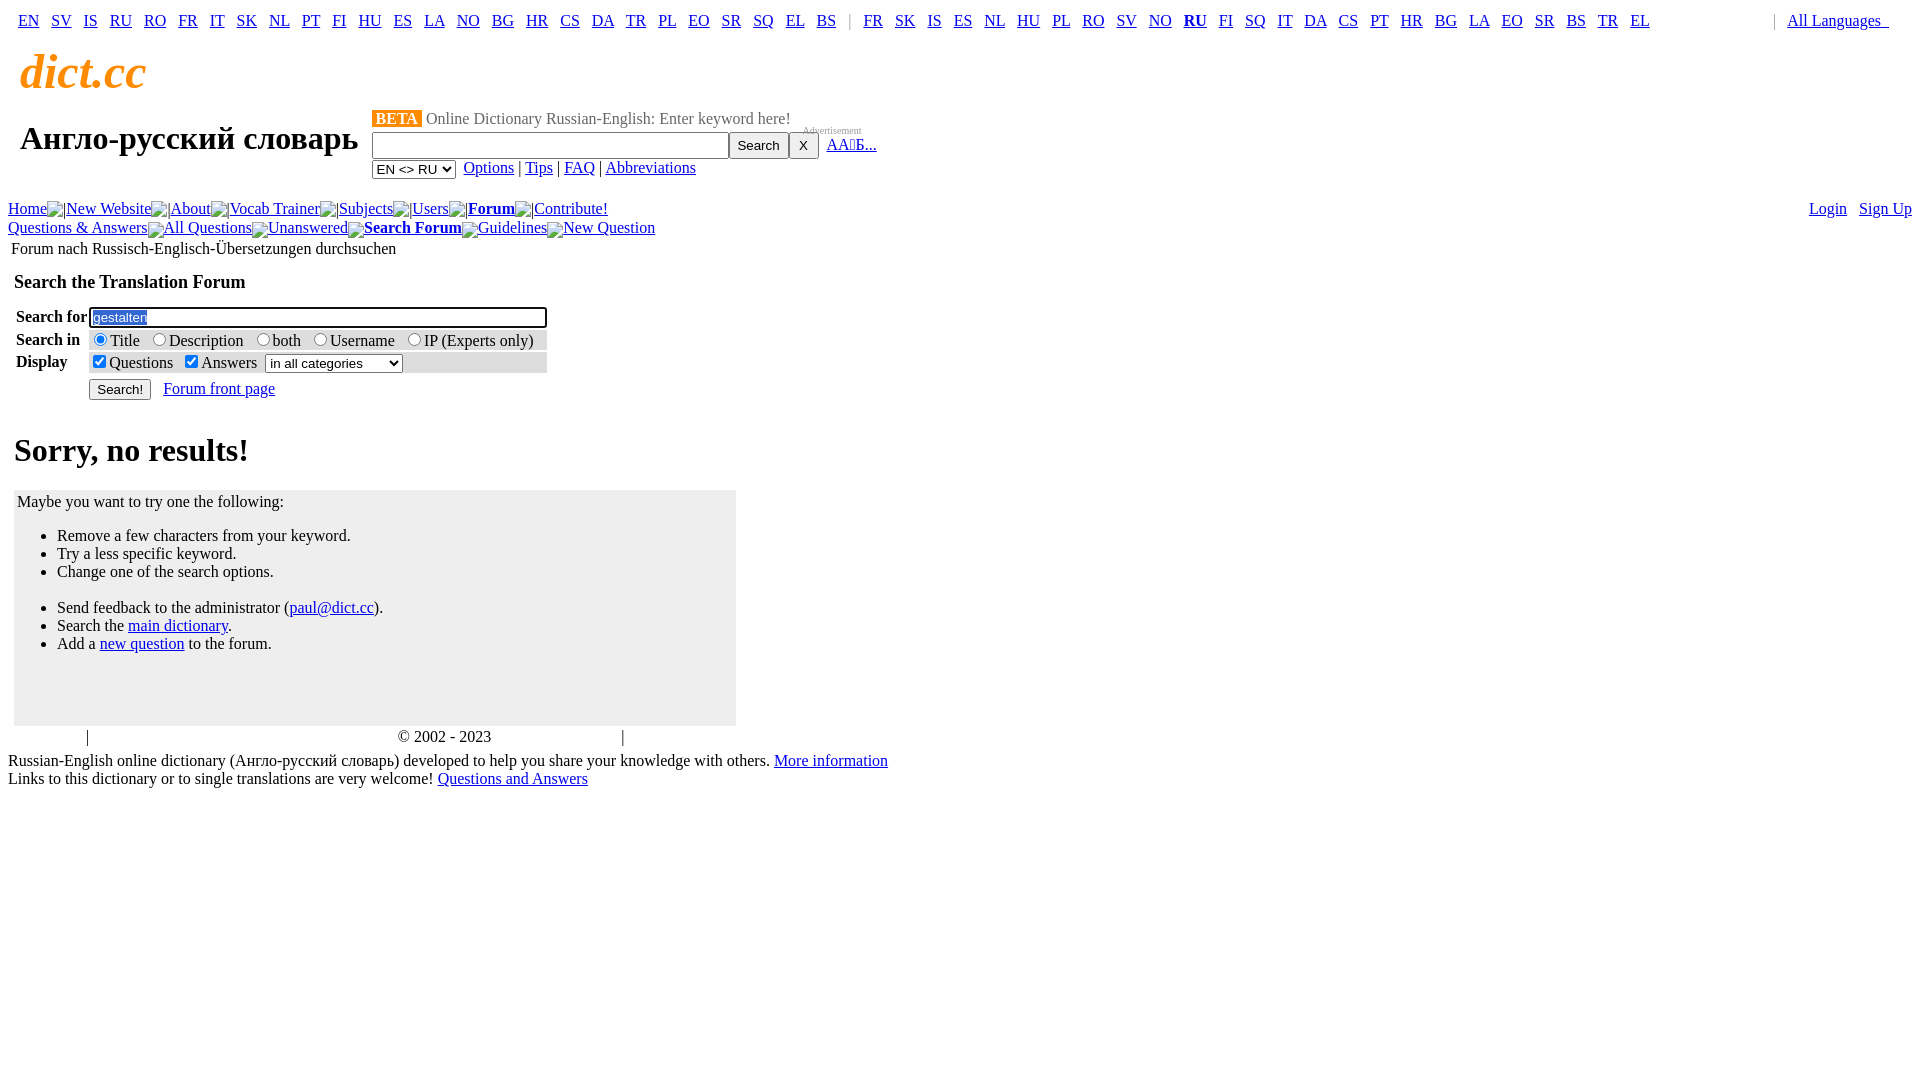  Describe the element at coordinates (218, 20) in the screenshot. I see `IT` at that location.